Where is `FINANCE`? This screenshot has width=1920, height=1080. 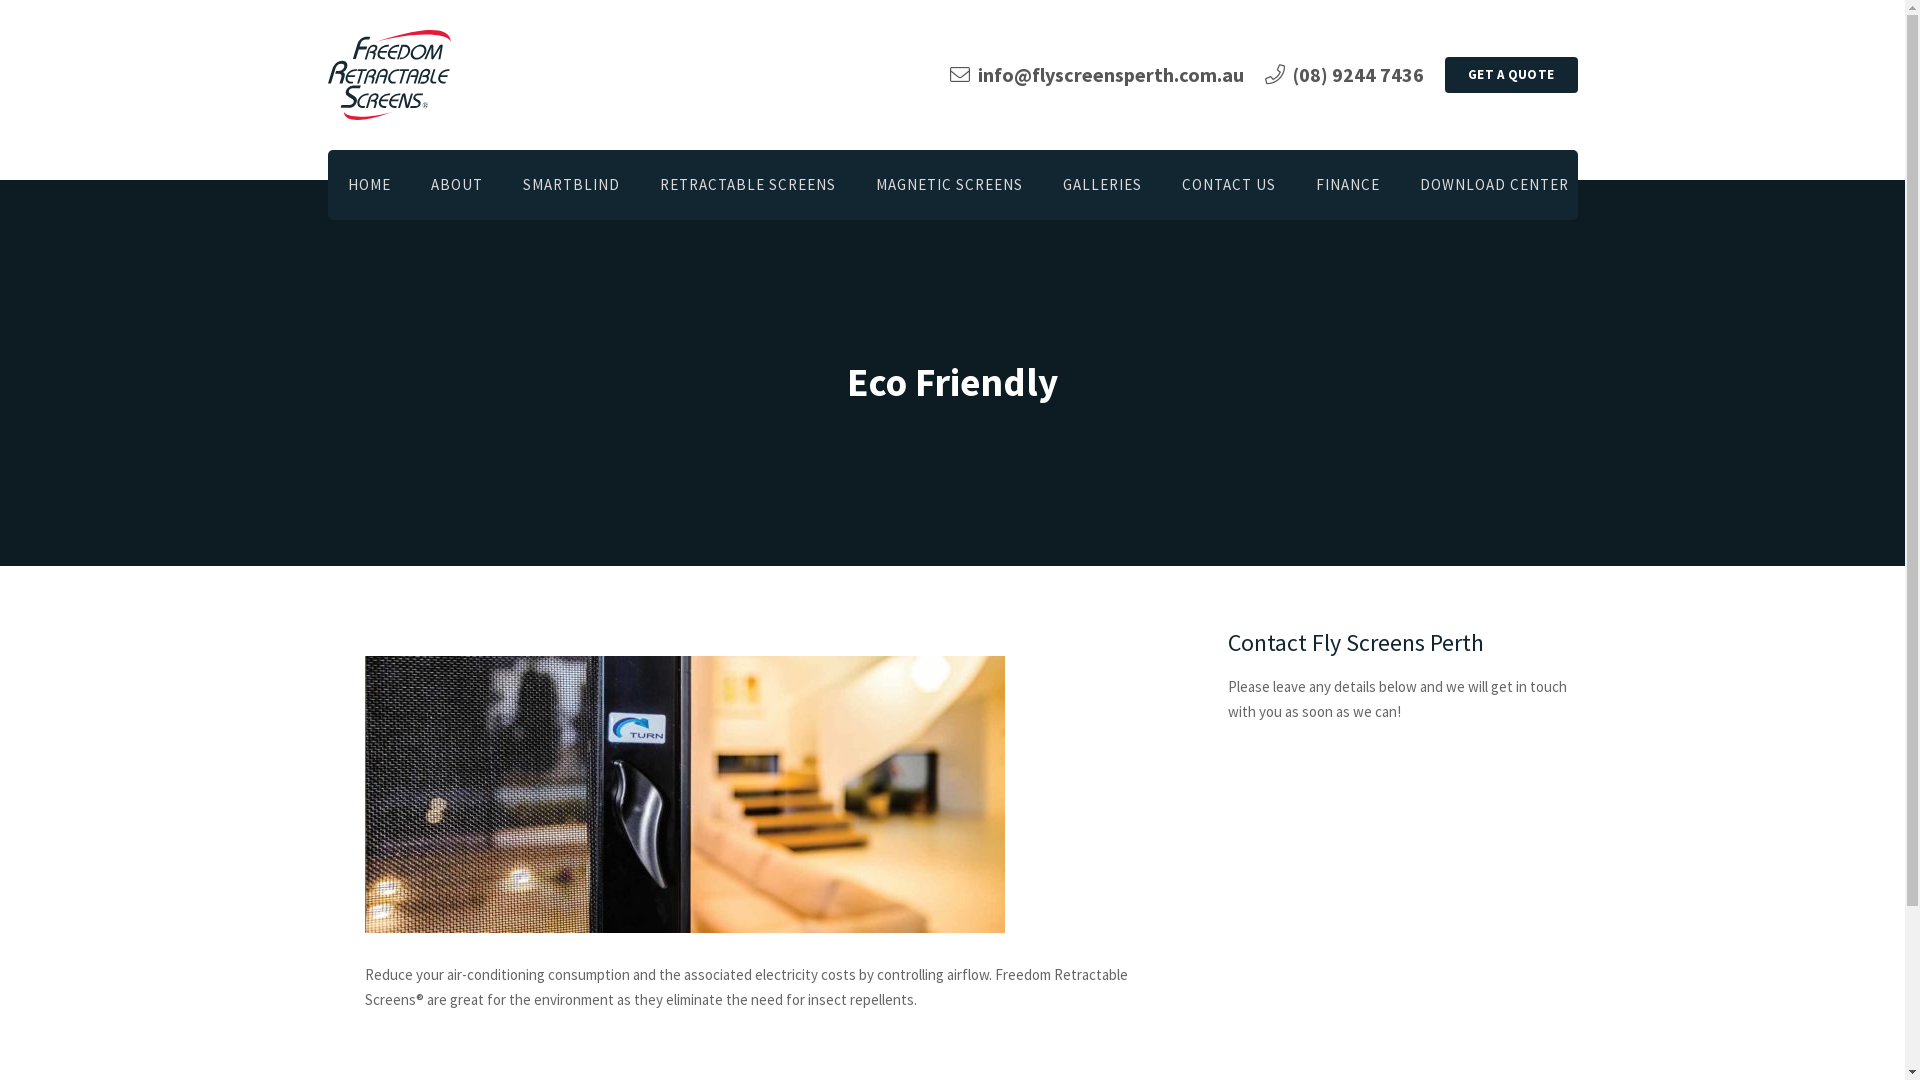
FINANCE is located at coordinates (1348, 185).